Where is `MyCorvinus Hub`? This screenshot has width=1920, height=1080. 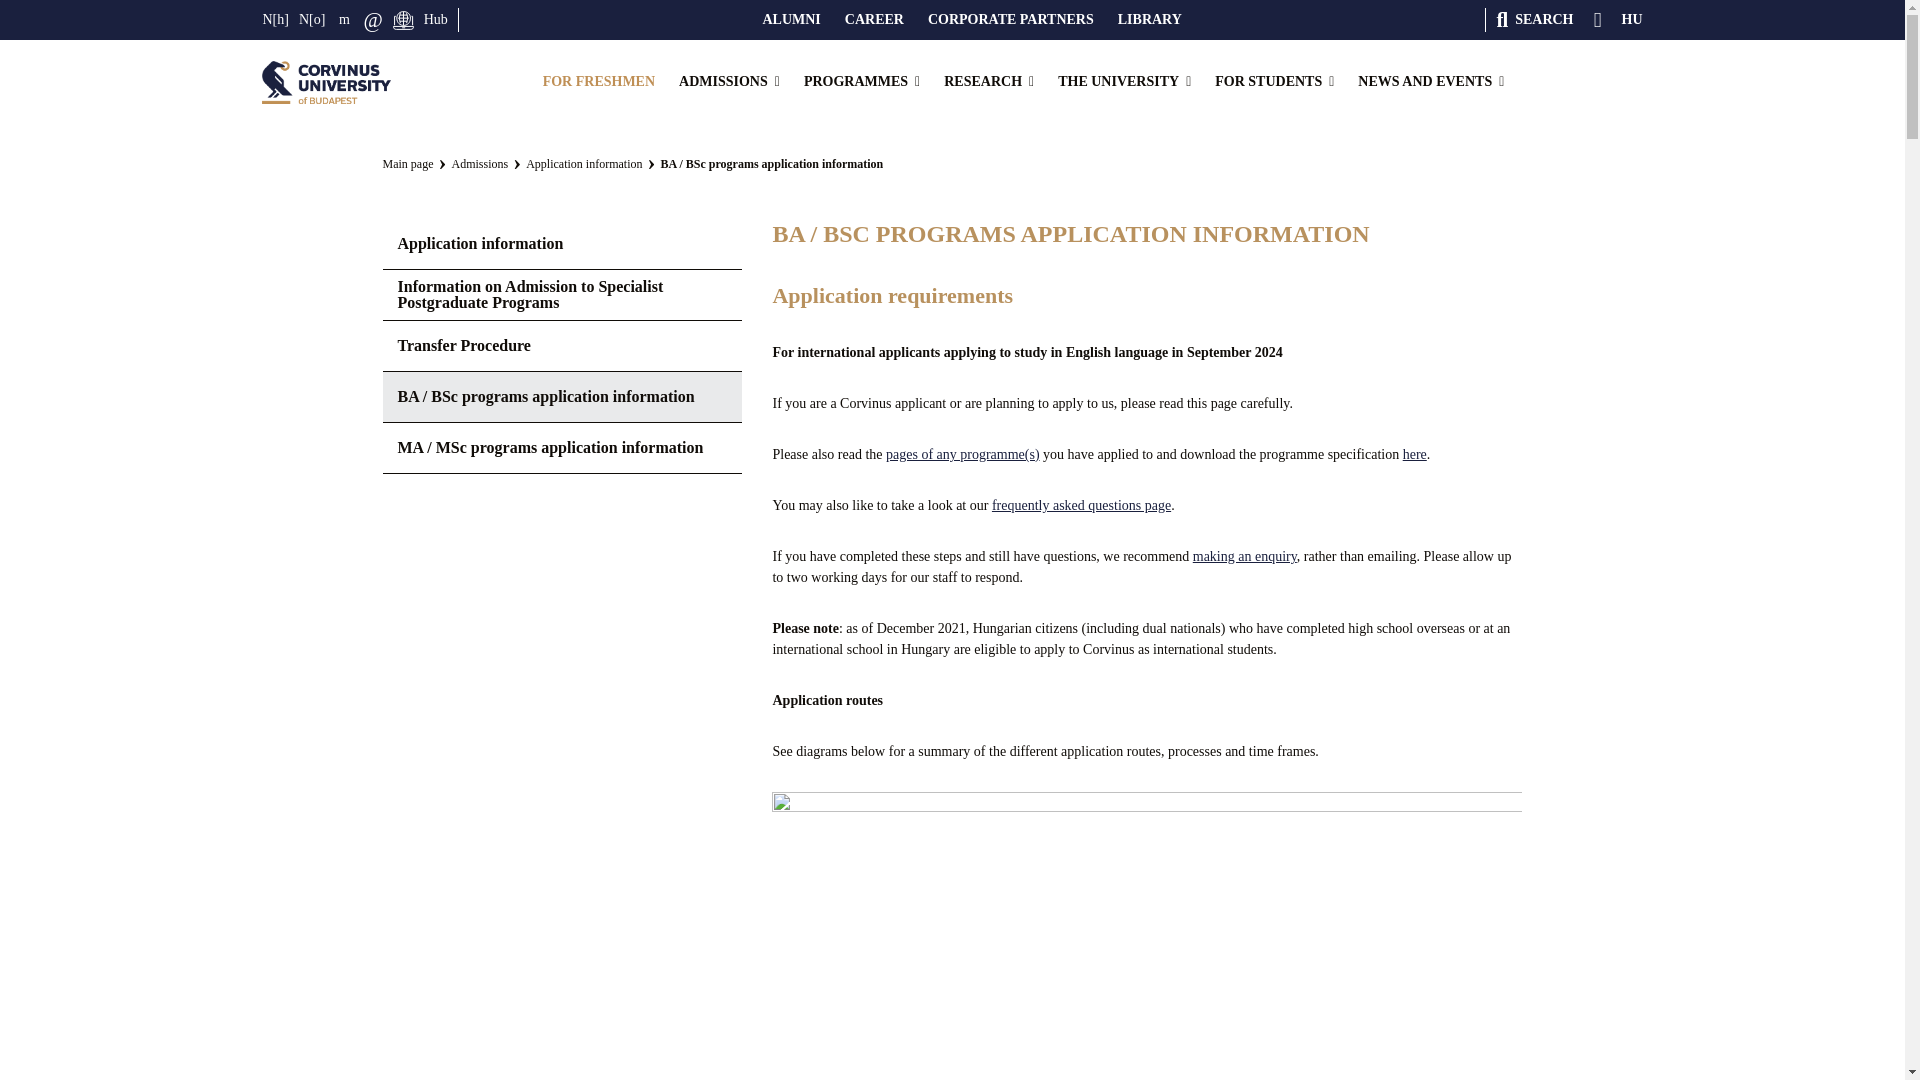 MyCorvinus Hub is located at coordinates (436, 20).